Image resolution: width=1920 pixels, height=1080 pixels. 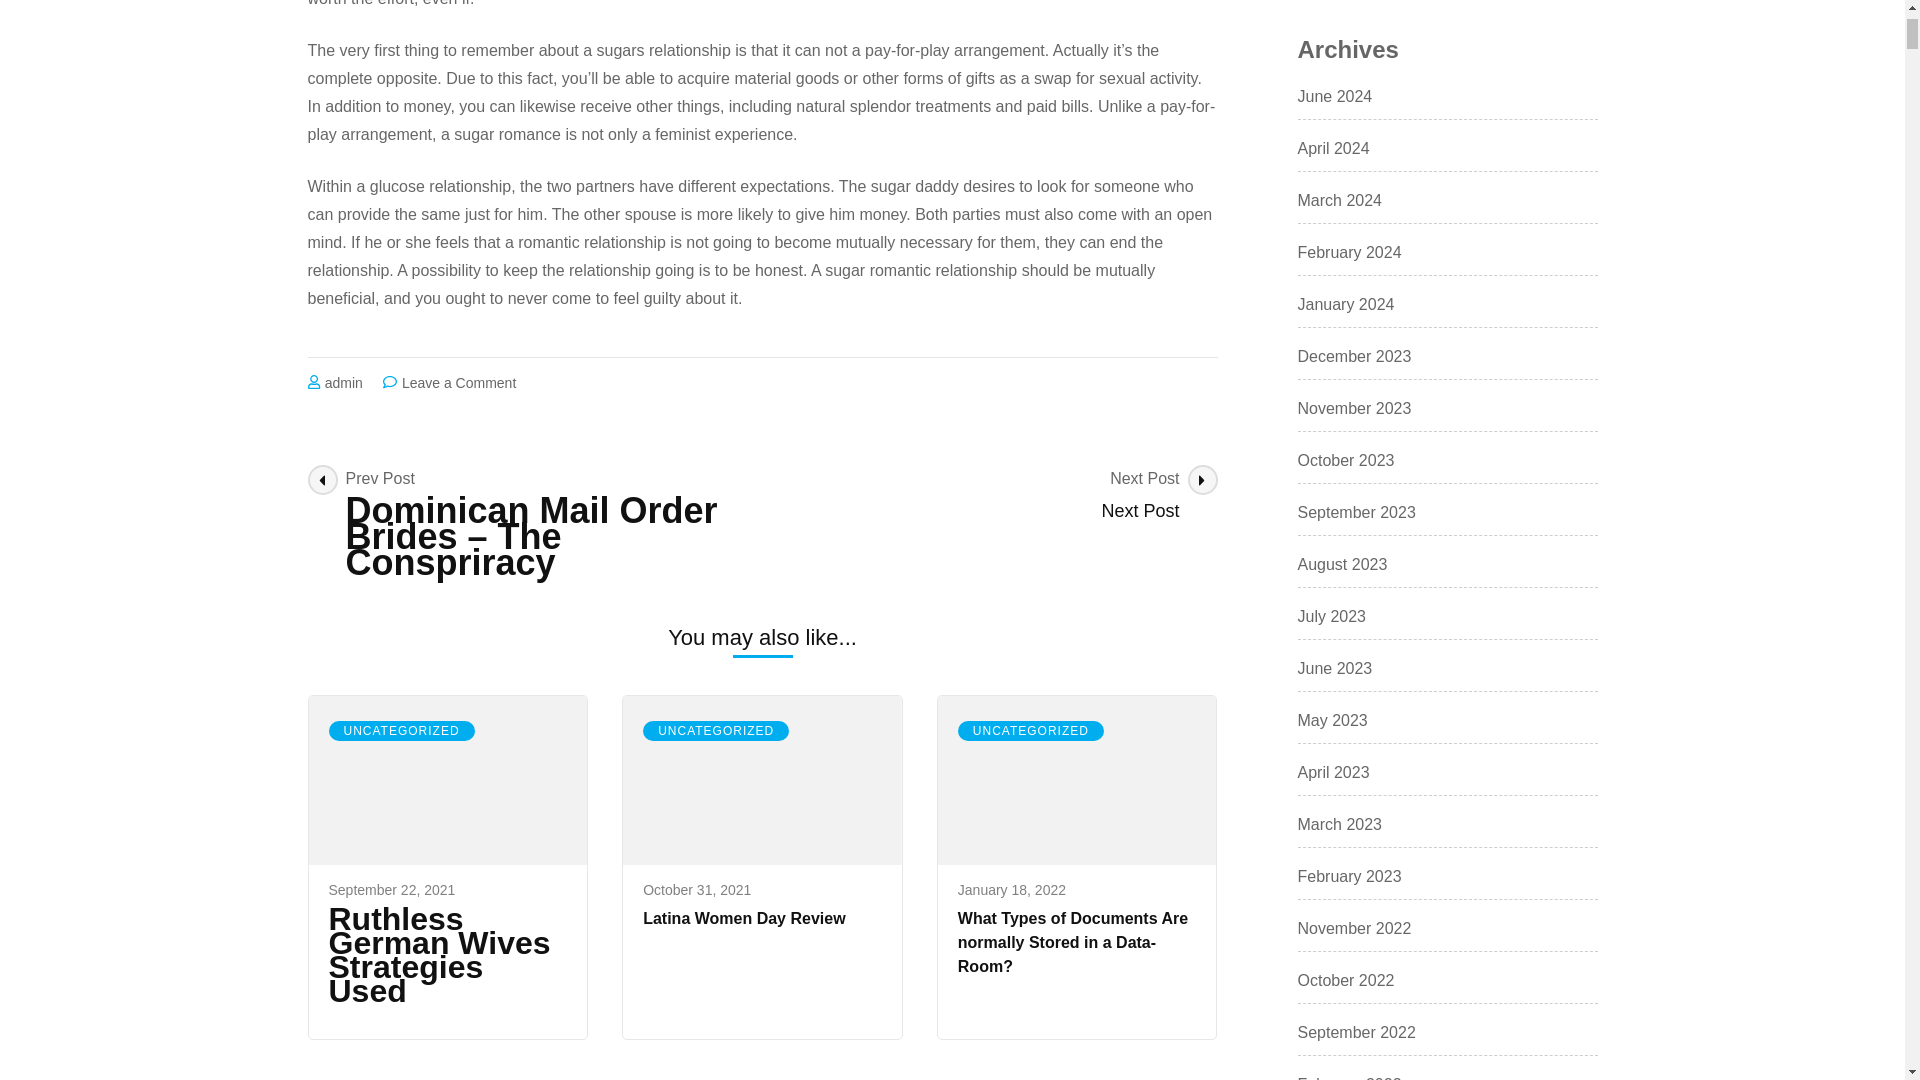 I want to click on UNCATEGORIZED, so click(x=1031, y=730).